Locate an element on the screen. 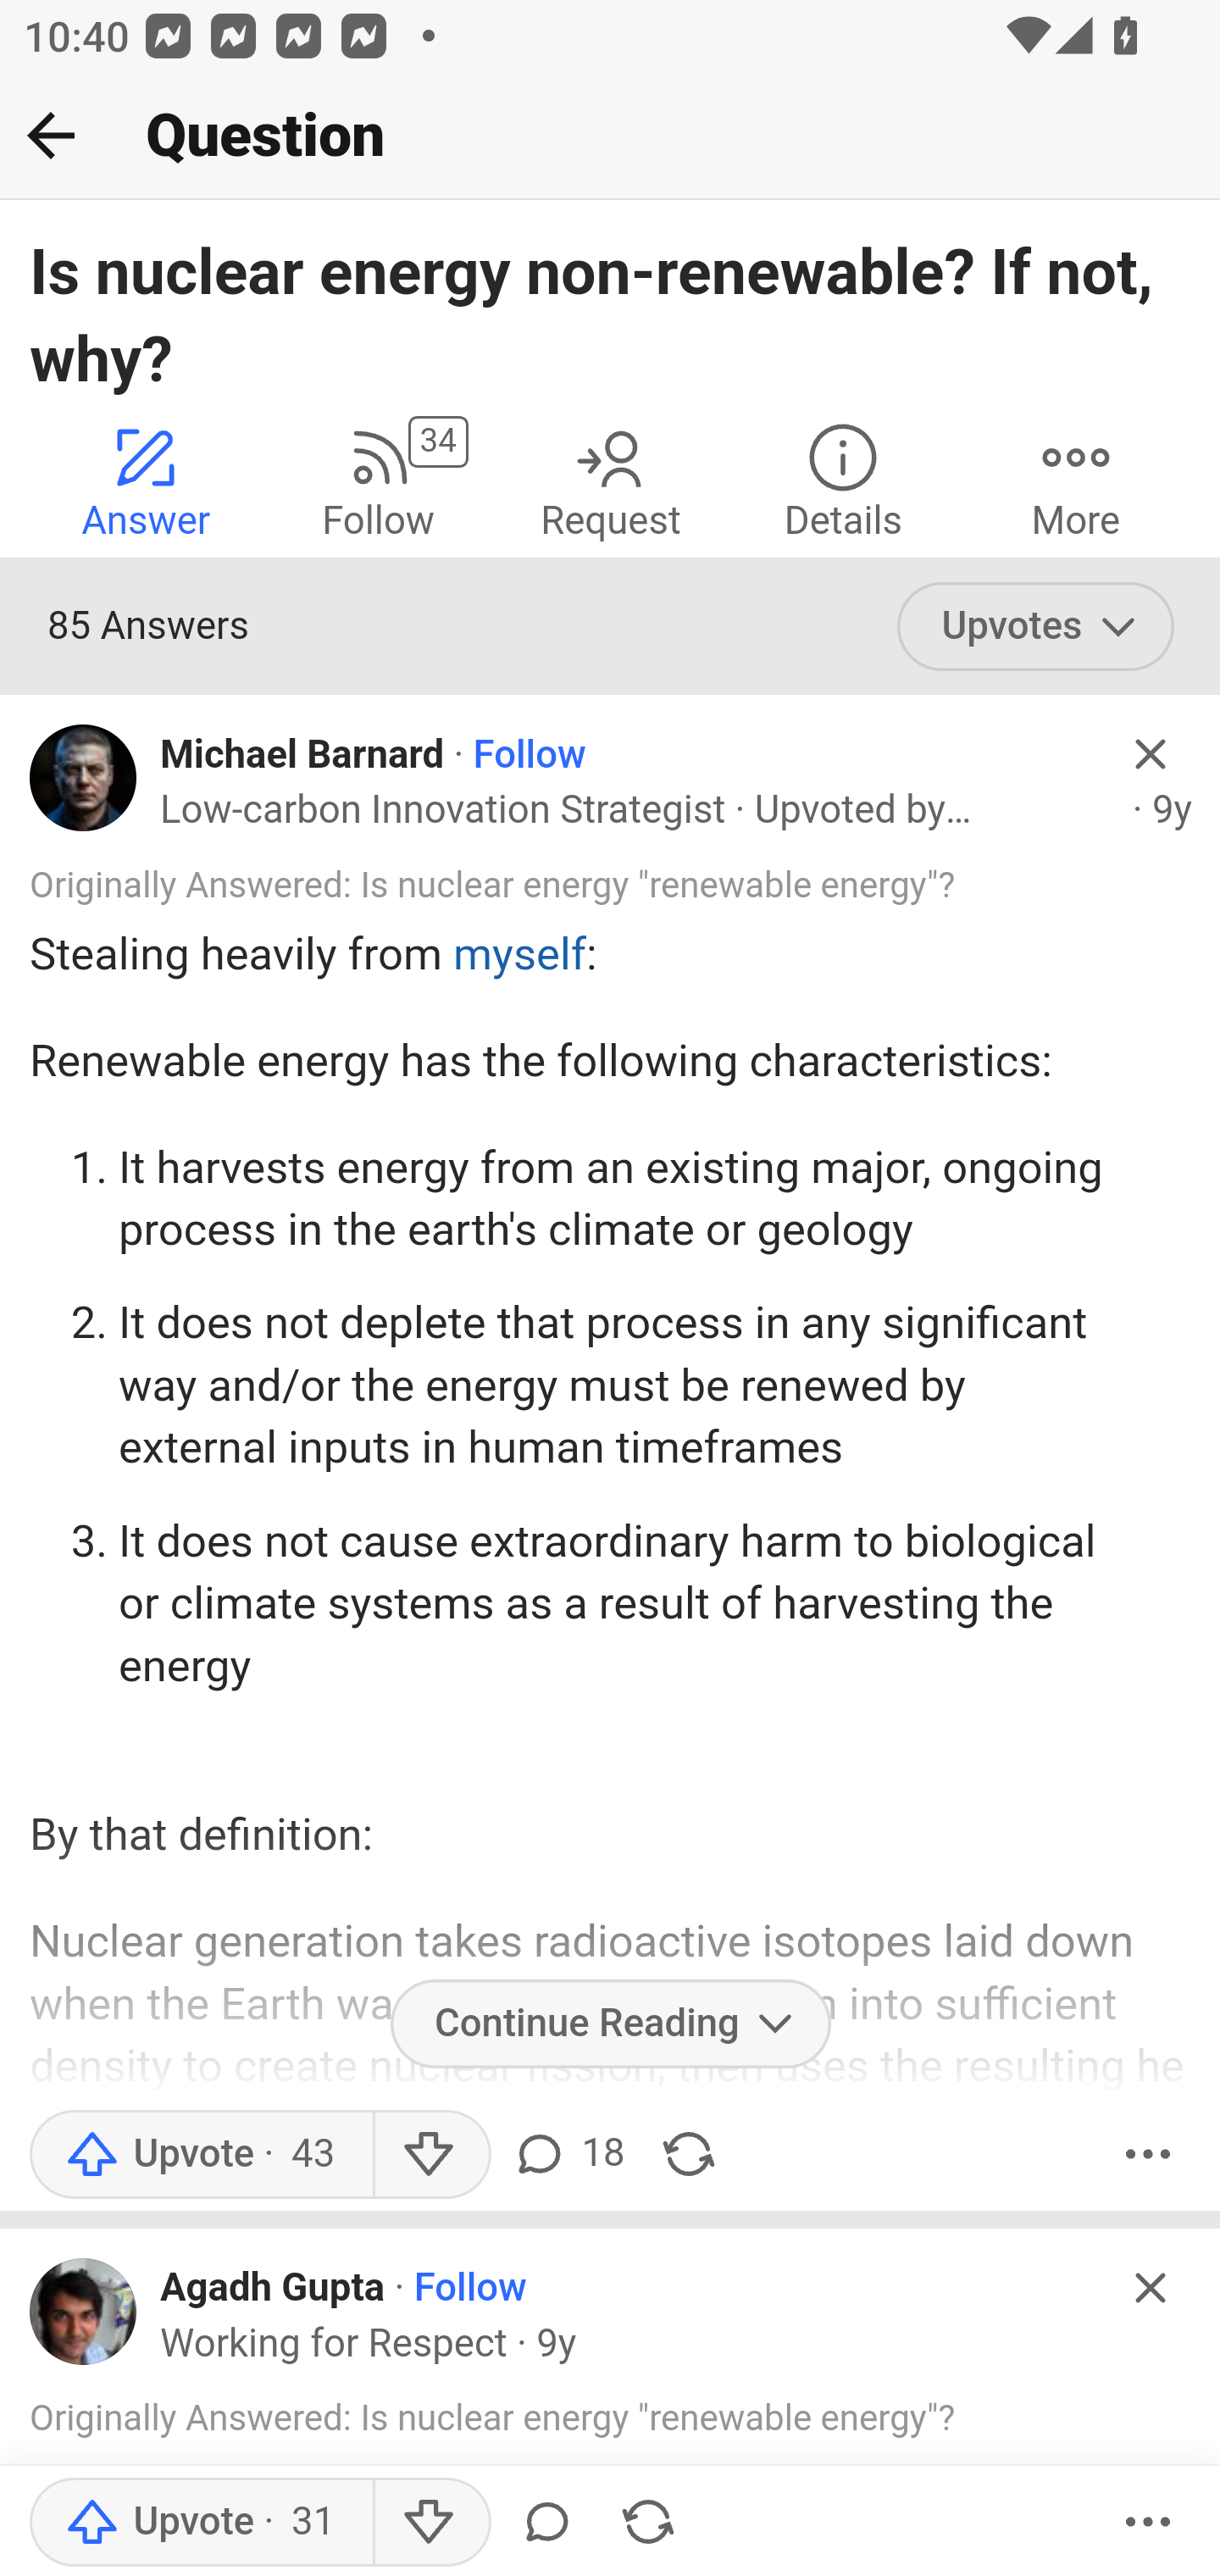 The image size is (1220, 2576). Profile photo for Michael Barnard is located at coordinates (84, 778).